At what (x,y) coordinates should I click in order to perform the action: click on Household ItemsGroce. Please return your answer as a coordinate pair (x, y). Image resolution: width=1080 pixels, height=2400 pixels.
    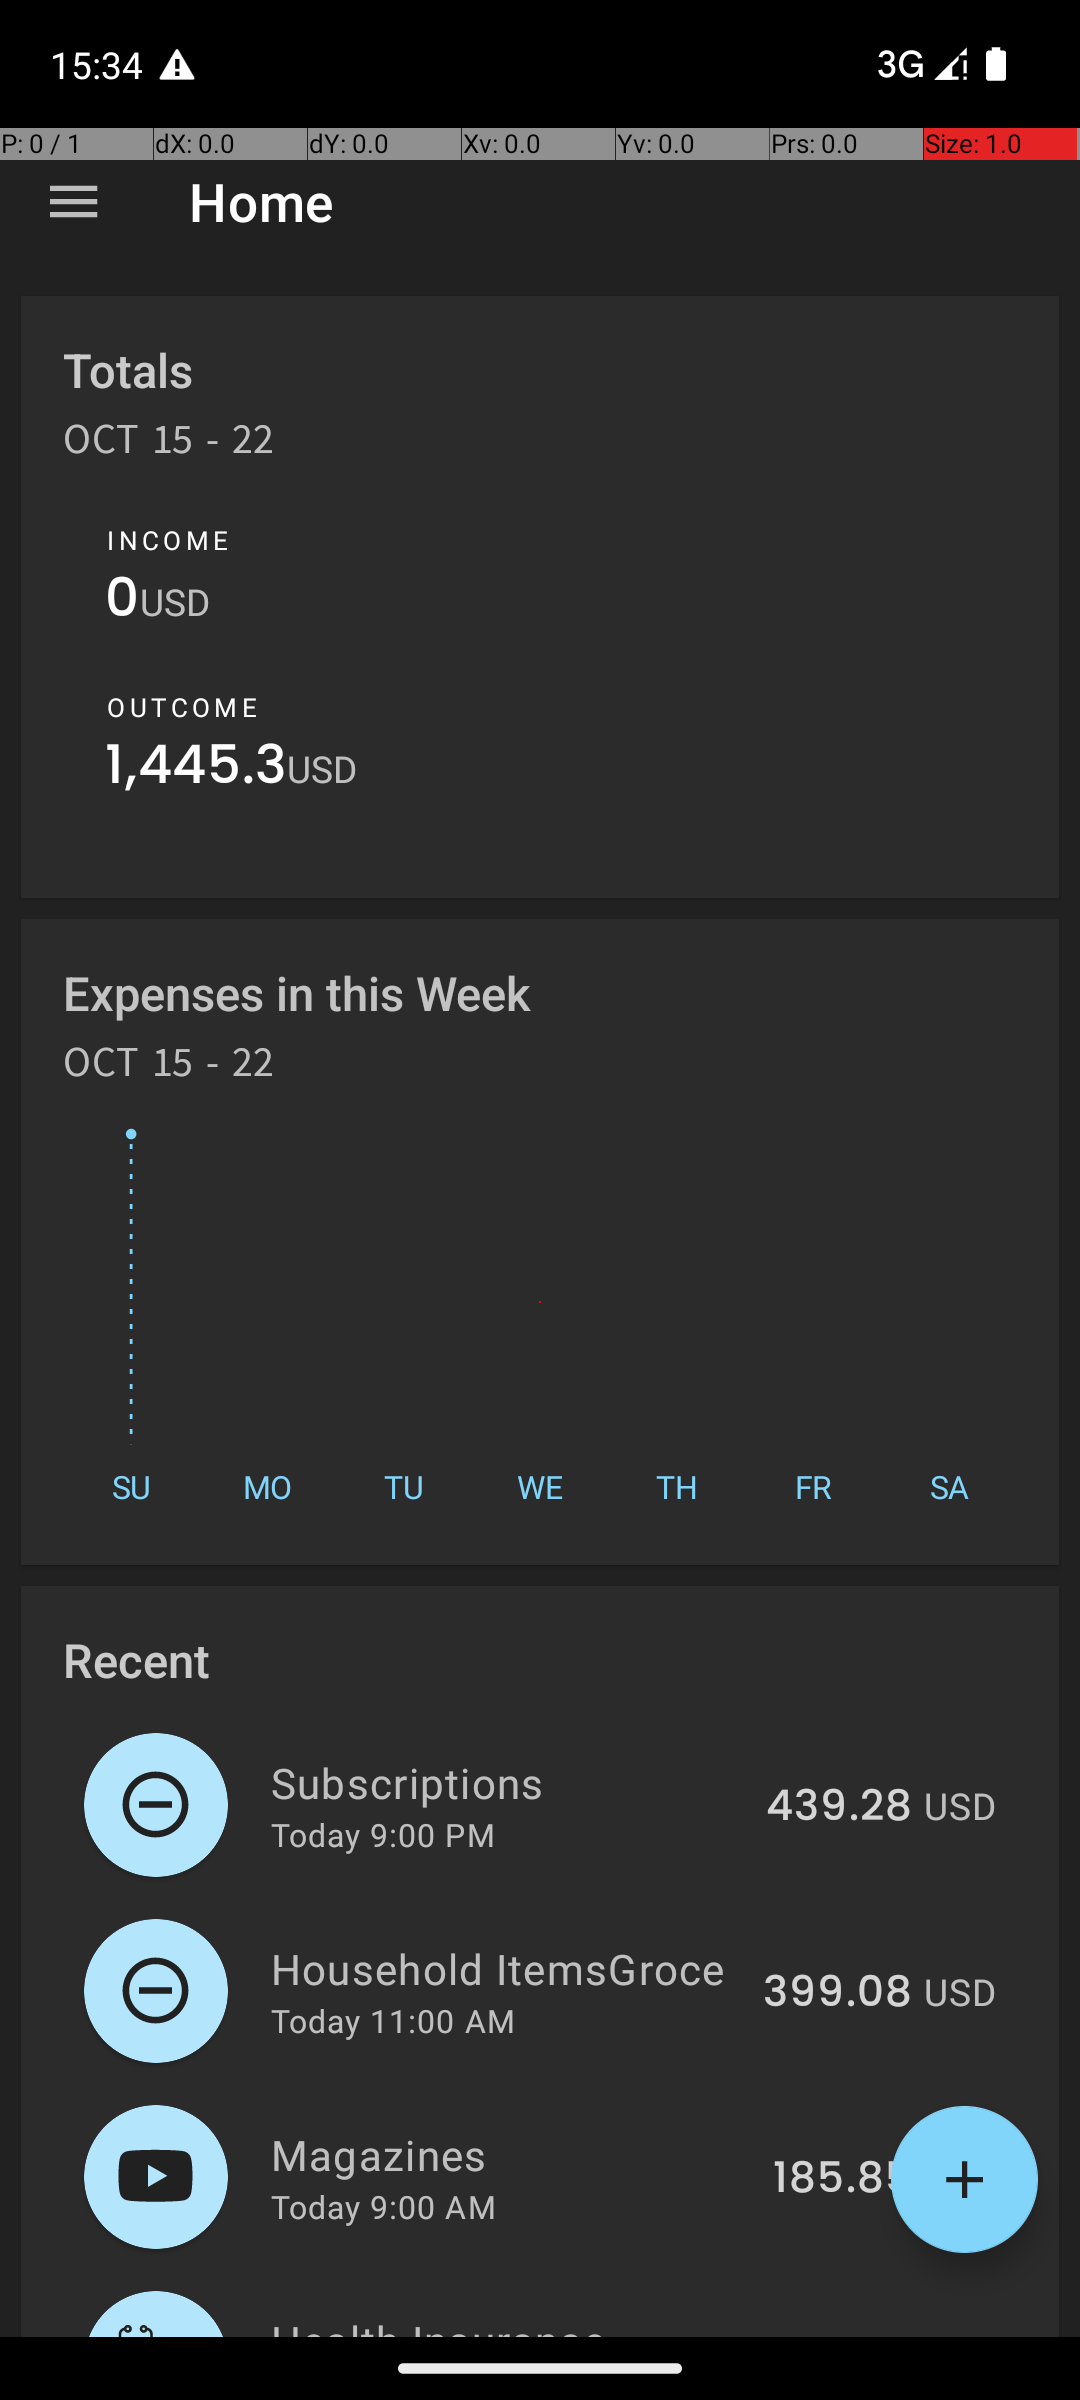
    Looking at the image, I should click on (506, 1968).